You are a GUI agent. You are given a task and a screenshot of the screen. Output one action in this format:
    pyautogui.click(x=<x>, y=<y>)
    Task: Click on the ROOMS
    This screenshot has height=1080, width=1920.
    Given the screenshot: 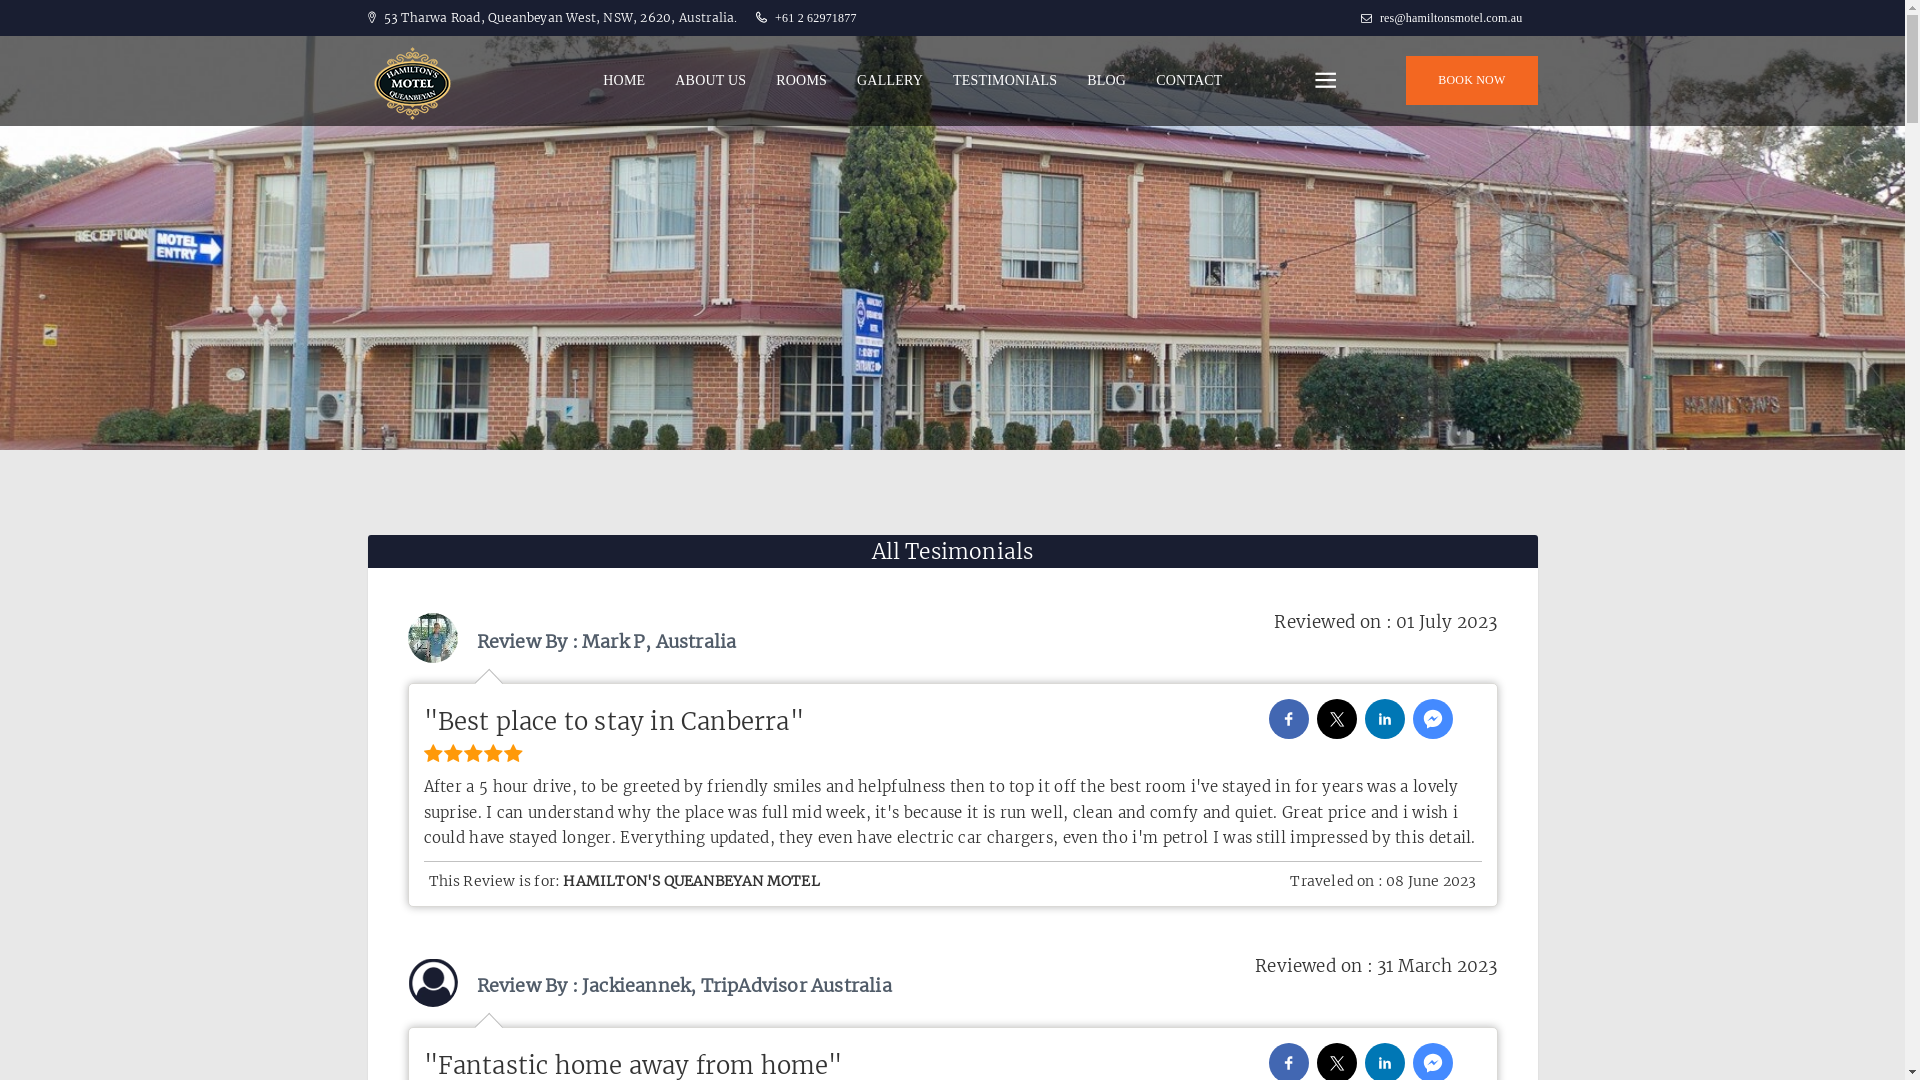 What is the action you would take?
    pyautogui.click(x=802, y=81)
    